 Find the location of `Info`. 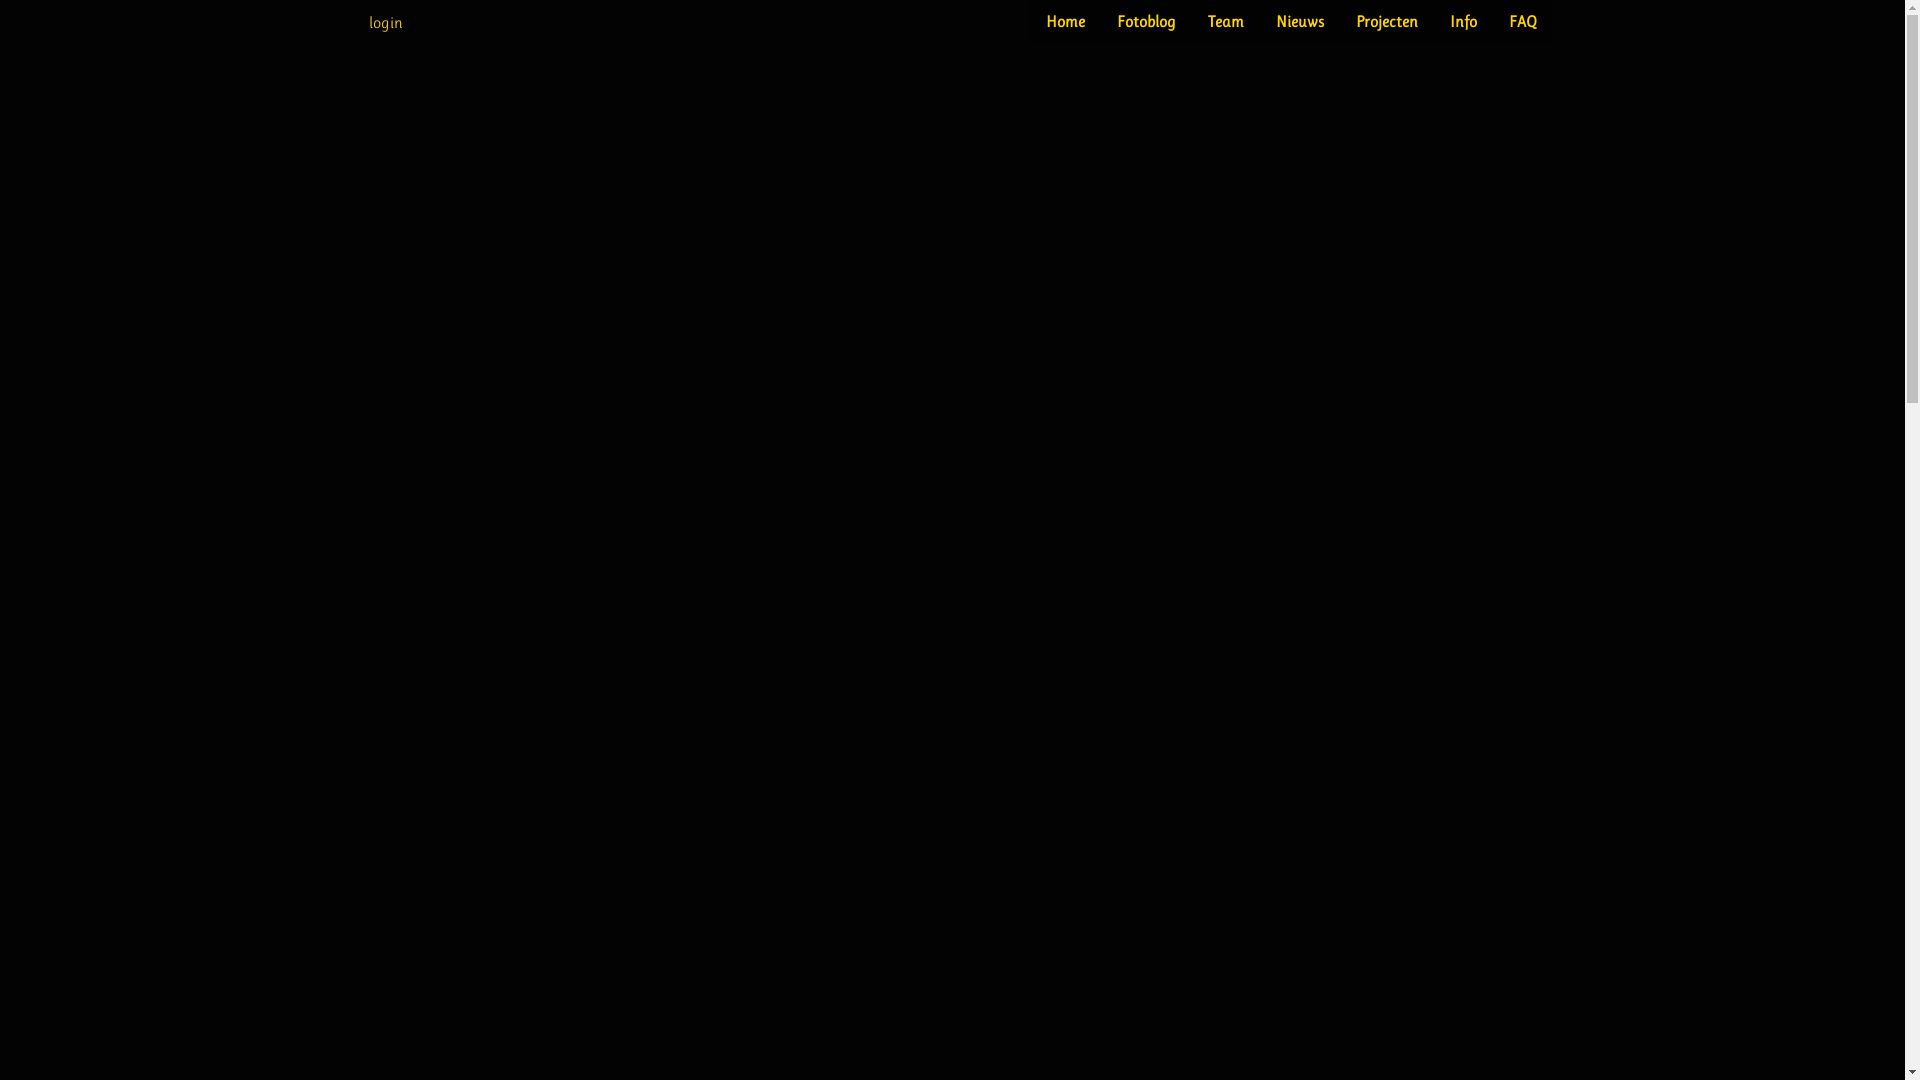

Info is located at coordinates (1464, 22).